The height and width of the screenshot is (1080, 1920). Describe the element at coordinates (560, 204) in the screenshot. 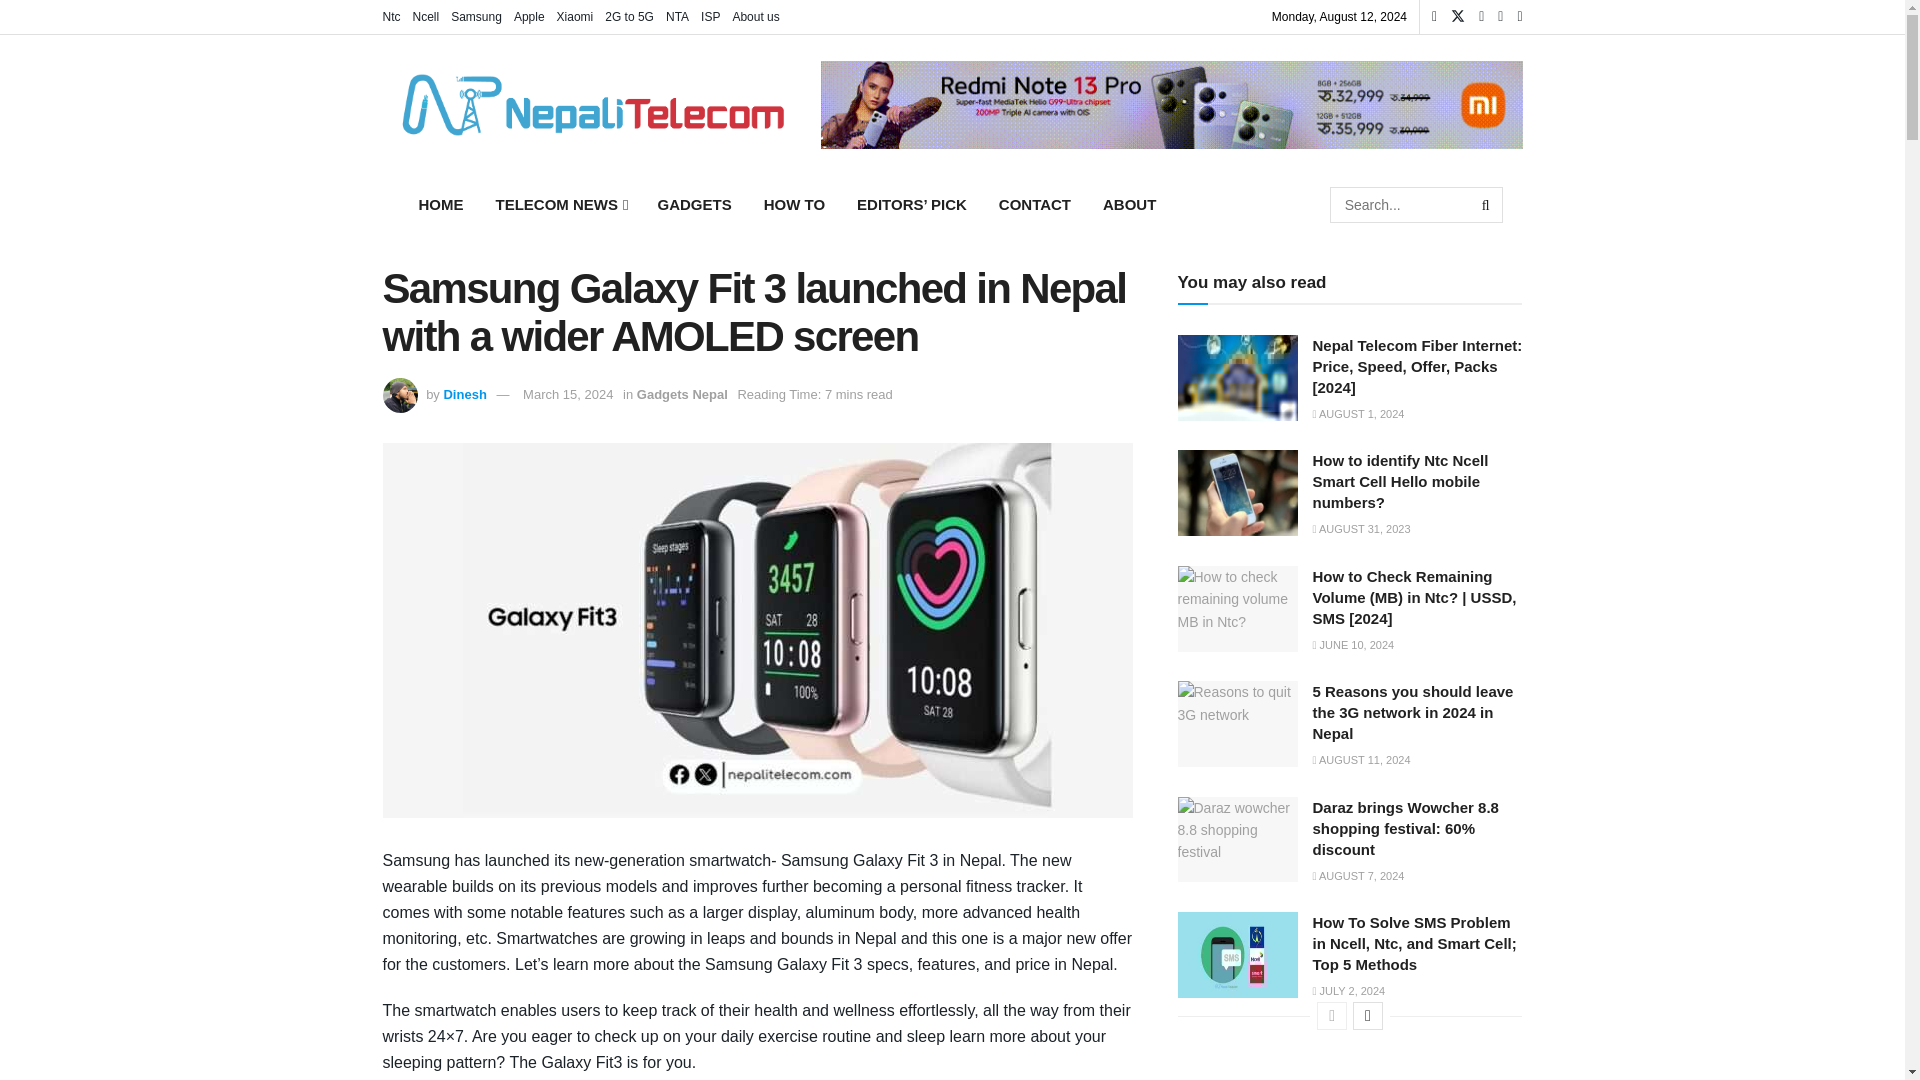

I see `TELECOM NEWS` at that location.